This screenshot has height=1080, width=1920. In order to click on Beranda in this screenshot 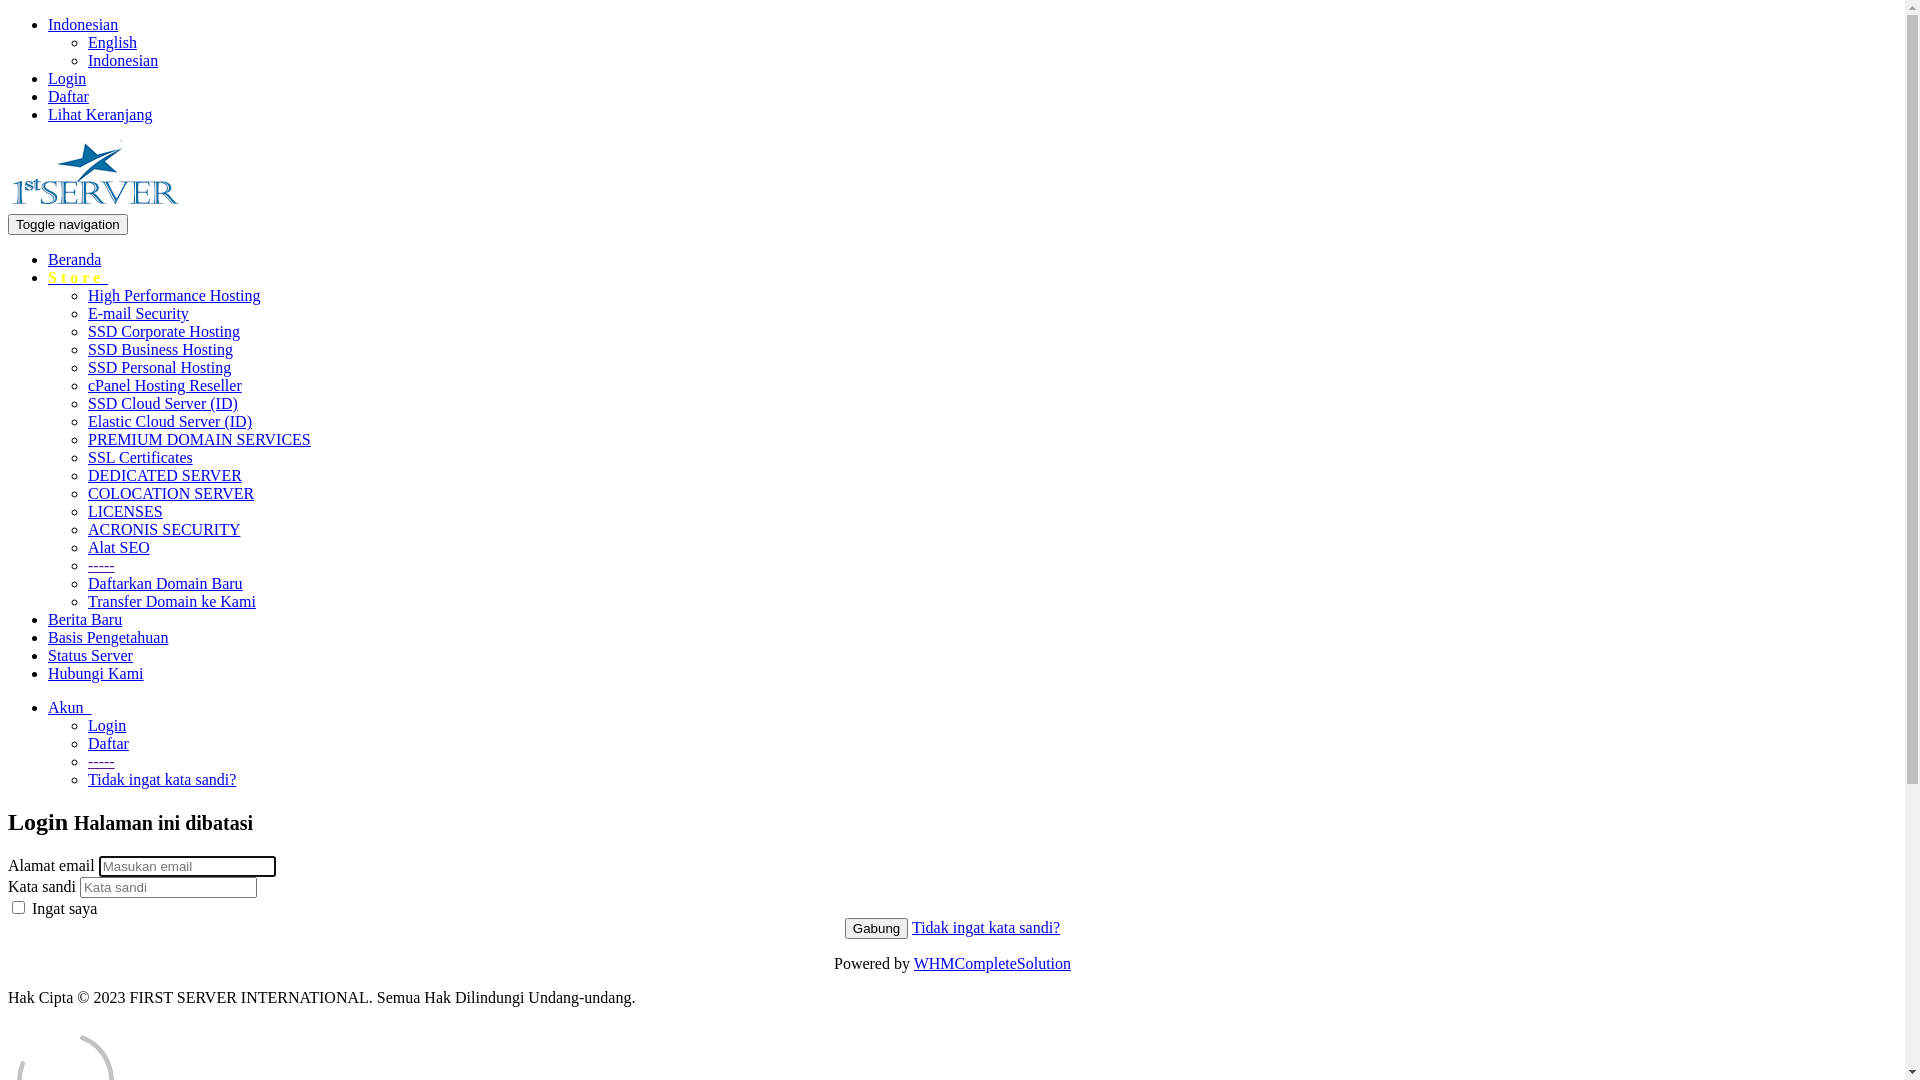, I will do `click(74, 260)`.